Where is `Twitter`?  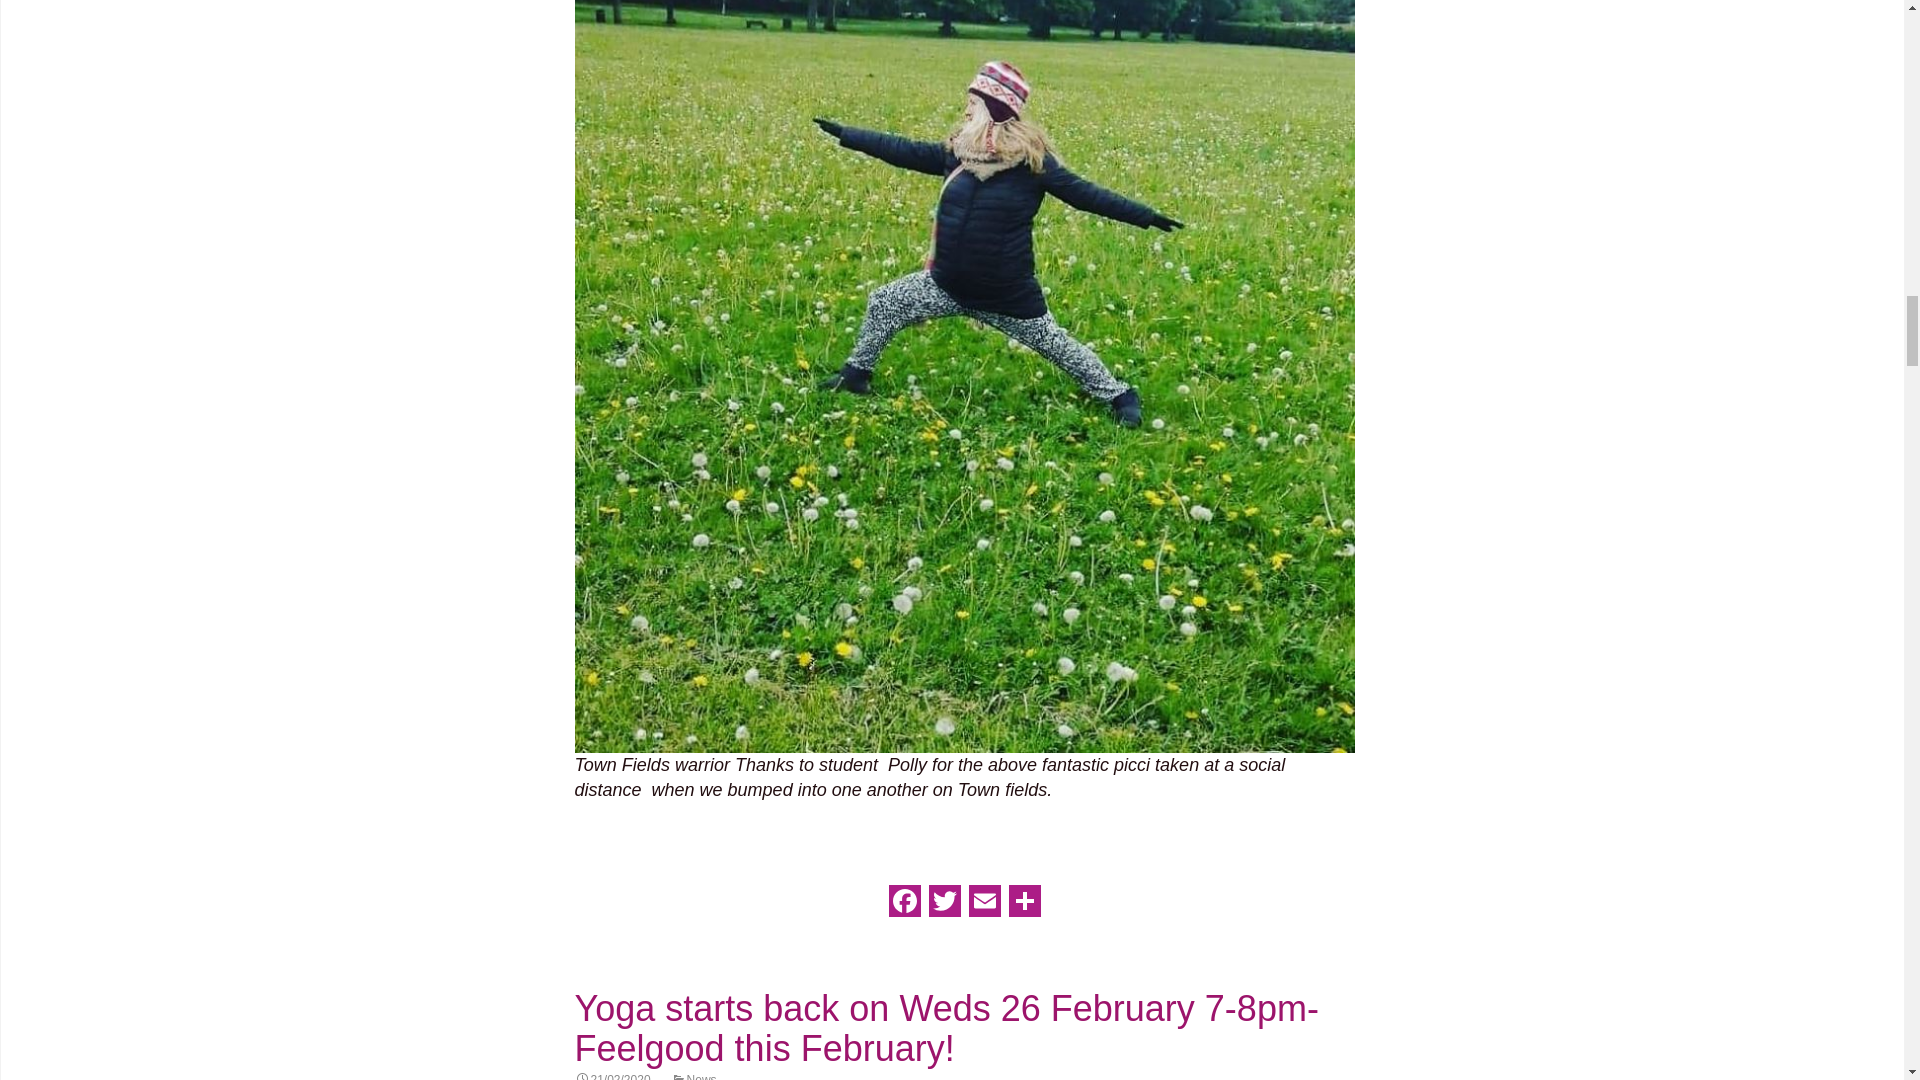 Twitter is located at coordinates (943, 906).